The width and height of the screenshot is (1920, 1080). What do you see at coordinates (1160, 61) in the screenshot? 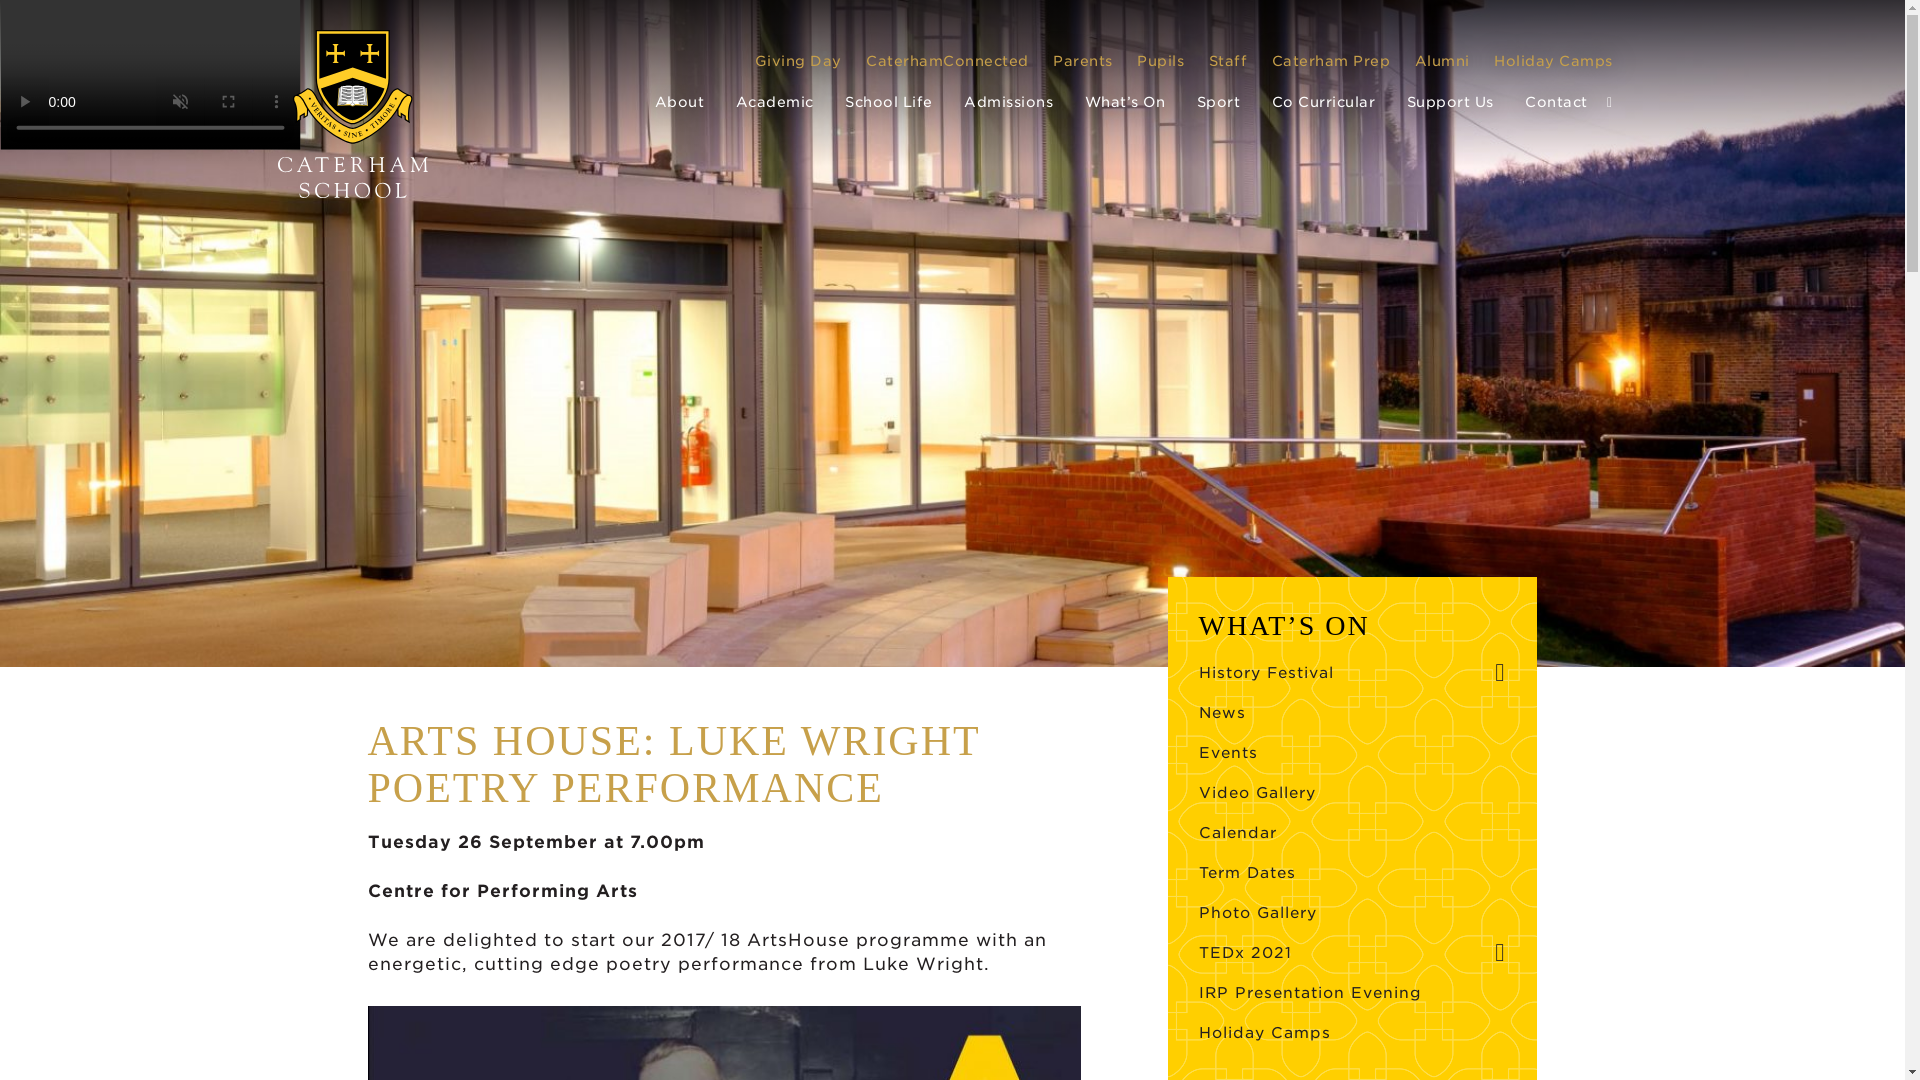
I see `Pupils` at bounding box center [1160, 61].